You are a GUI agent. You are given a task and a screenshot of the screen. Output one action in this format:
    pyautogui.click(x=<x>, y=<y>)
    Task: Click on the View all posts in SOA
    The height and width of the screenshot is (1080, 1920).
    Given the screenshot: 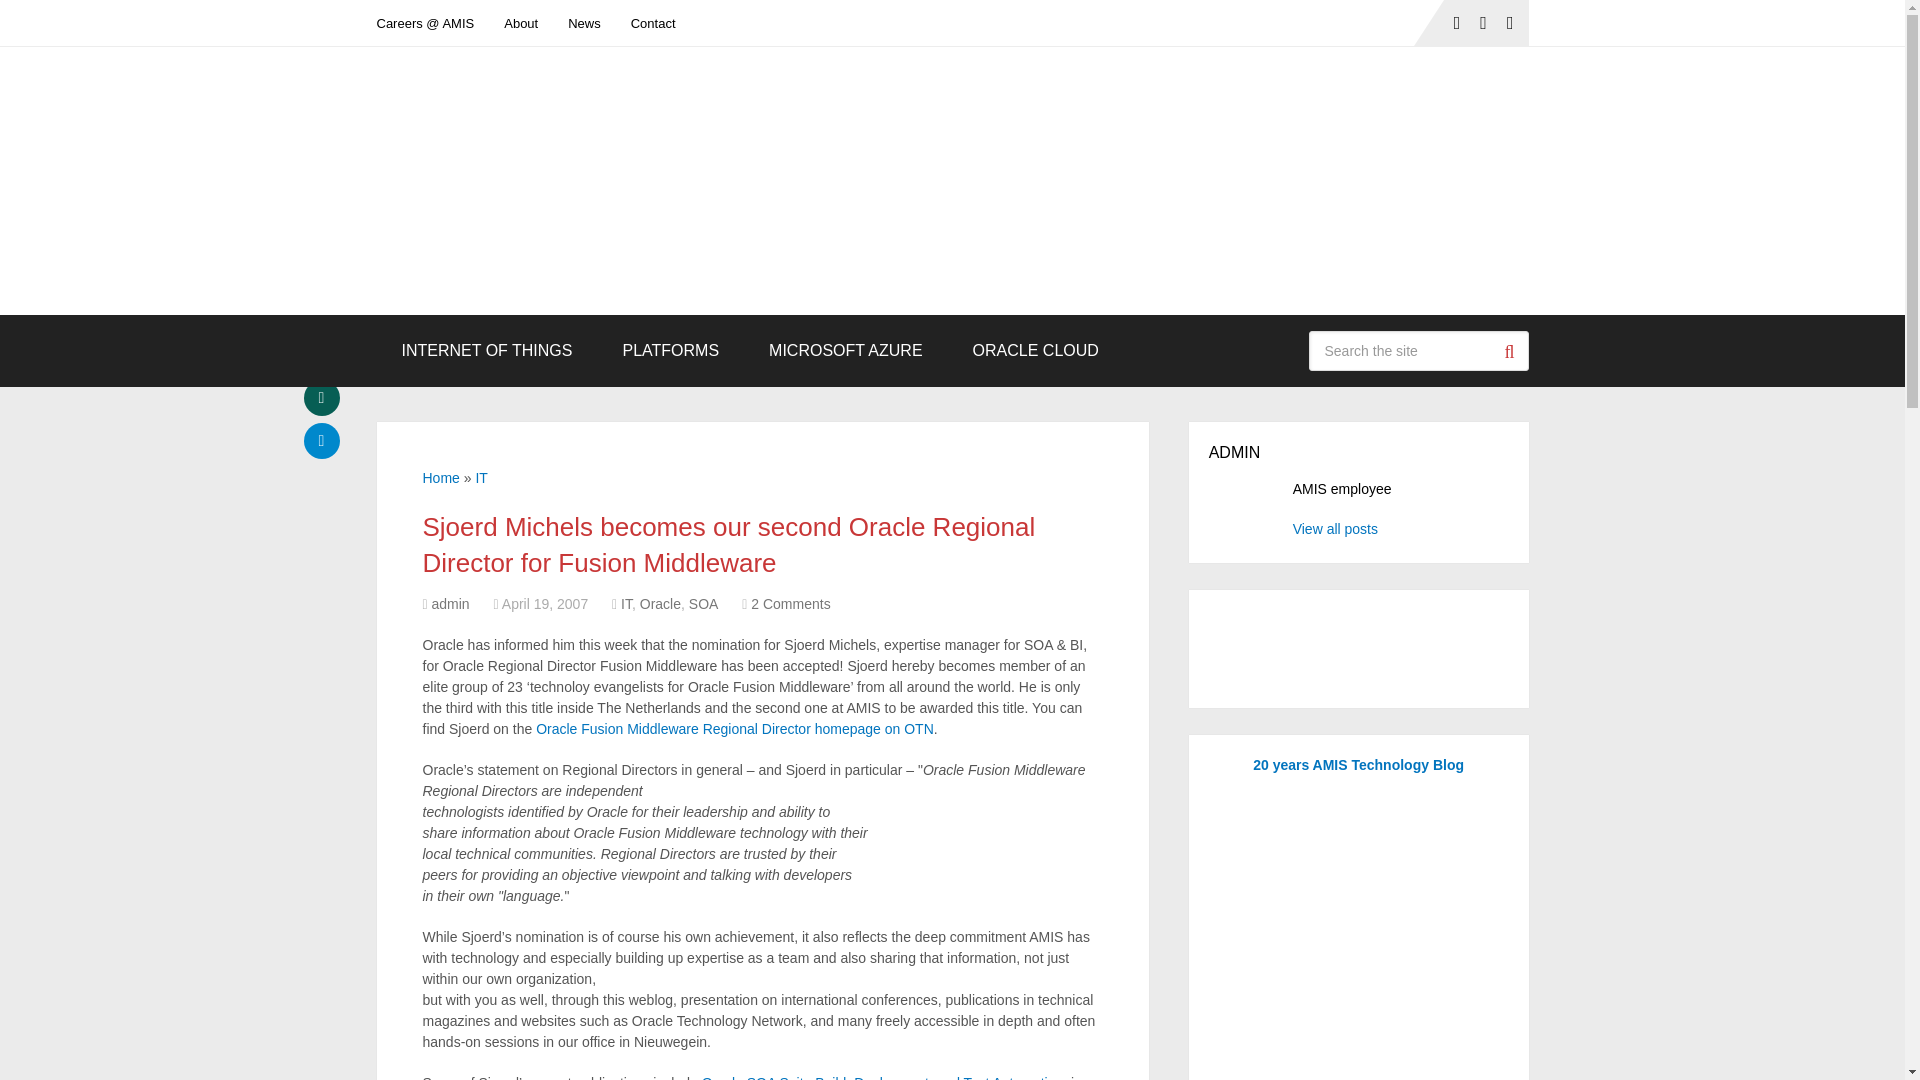 What is the action you would take?
    pyautogui.click(x=704, y=604)
    